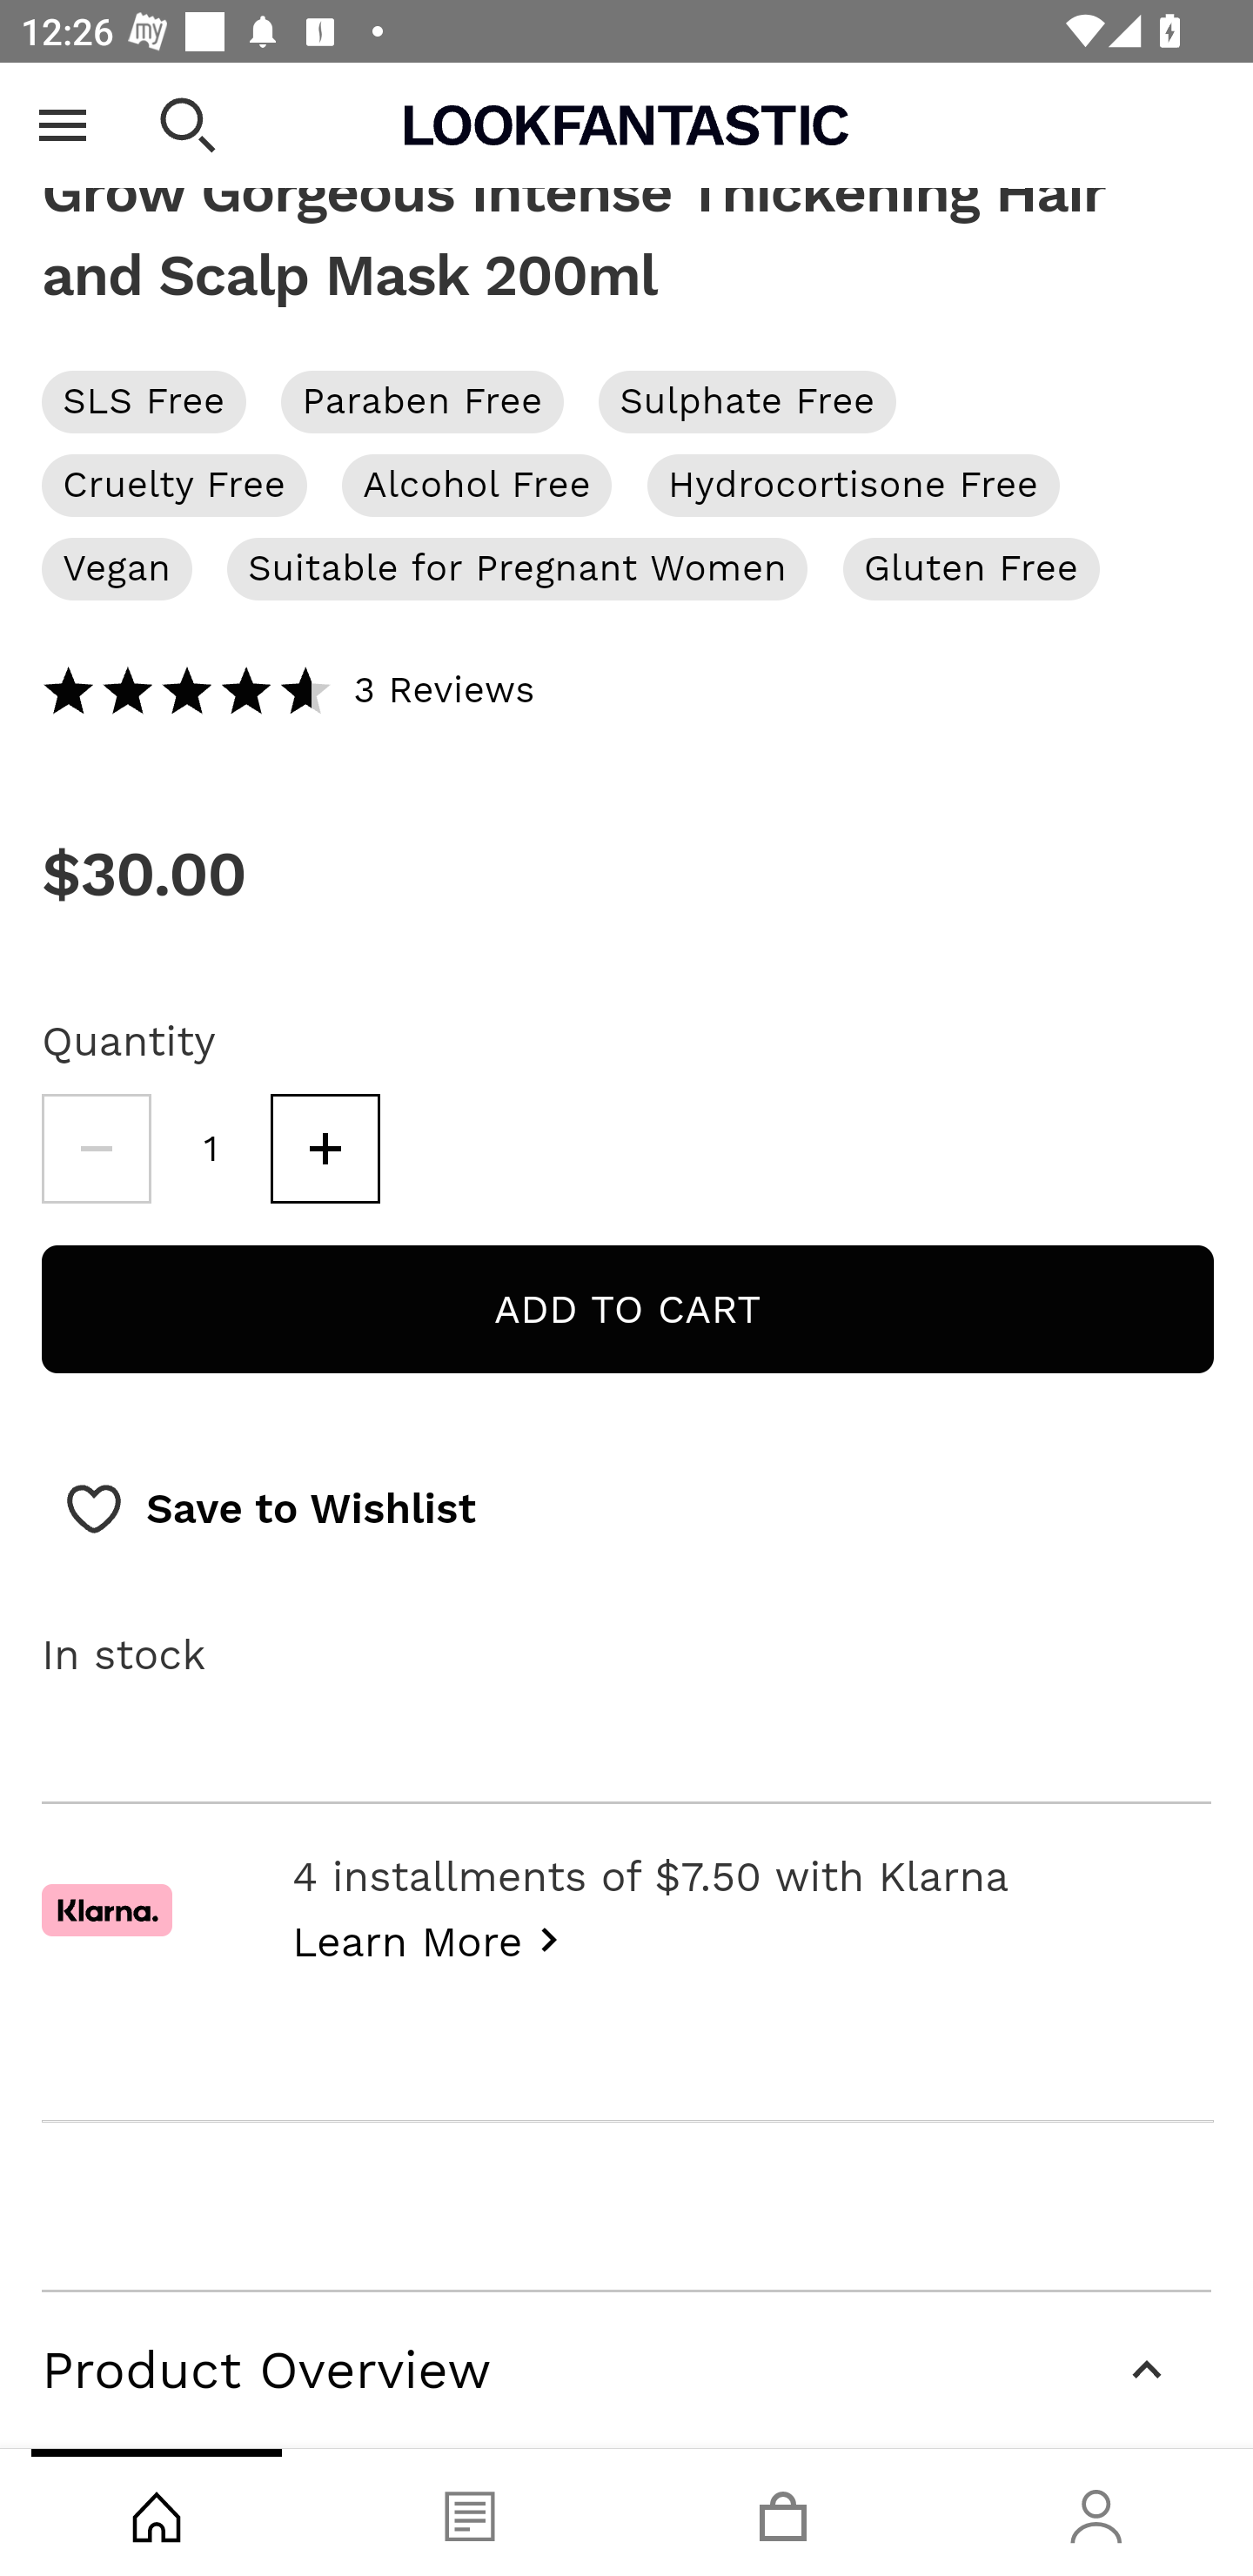 The width and height of the screenshot is (1253, 2576). What do you see at coordinates (157, 2512) in the screenshot?
I see `Shop, tab, 1 of 4` at bounding box center [157, 2512].